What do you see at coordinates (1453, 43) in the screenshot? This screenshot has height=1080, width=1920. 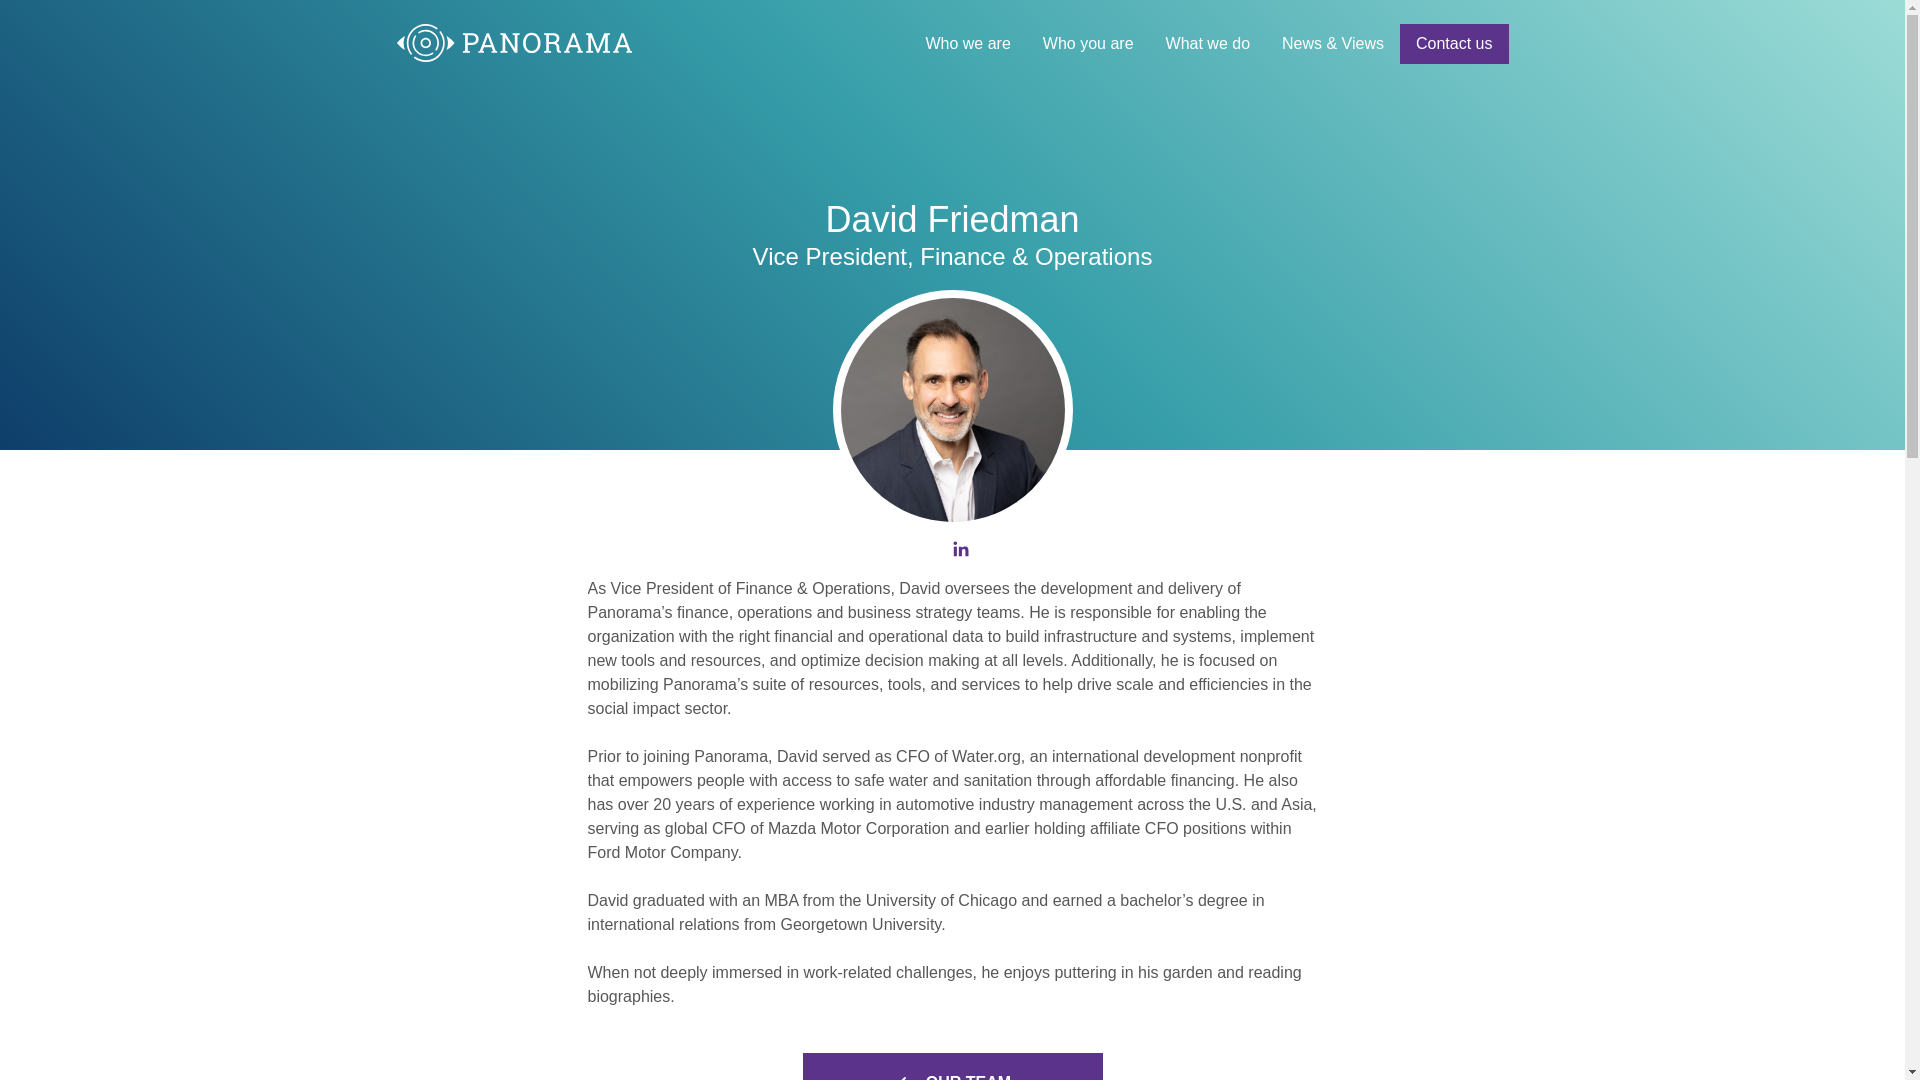 I see `Contact us` at bounding box center [1453, 43].